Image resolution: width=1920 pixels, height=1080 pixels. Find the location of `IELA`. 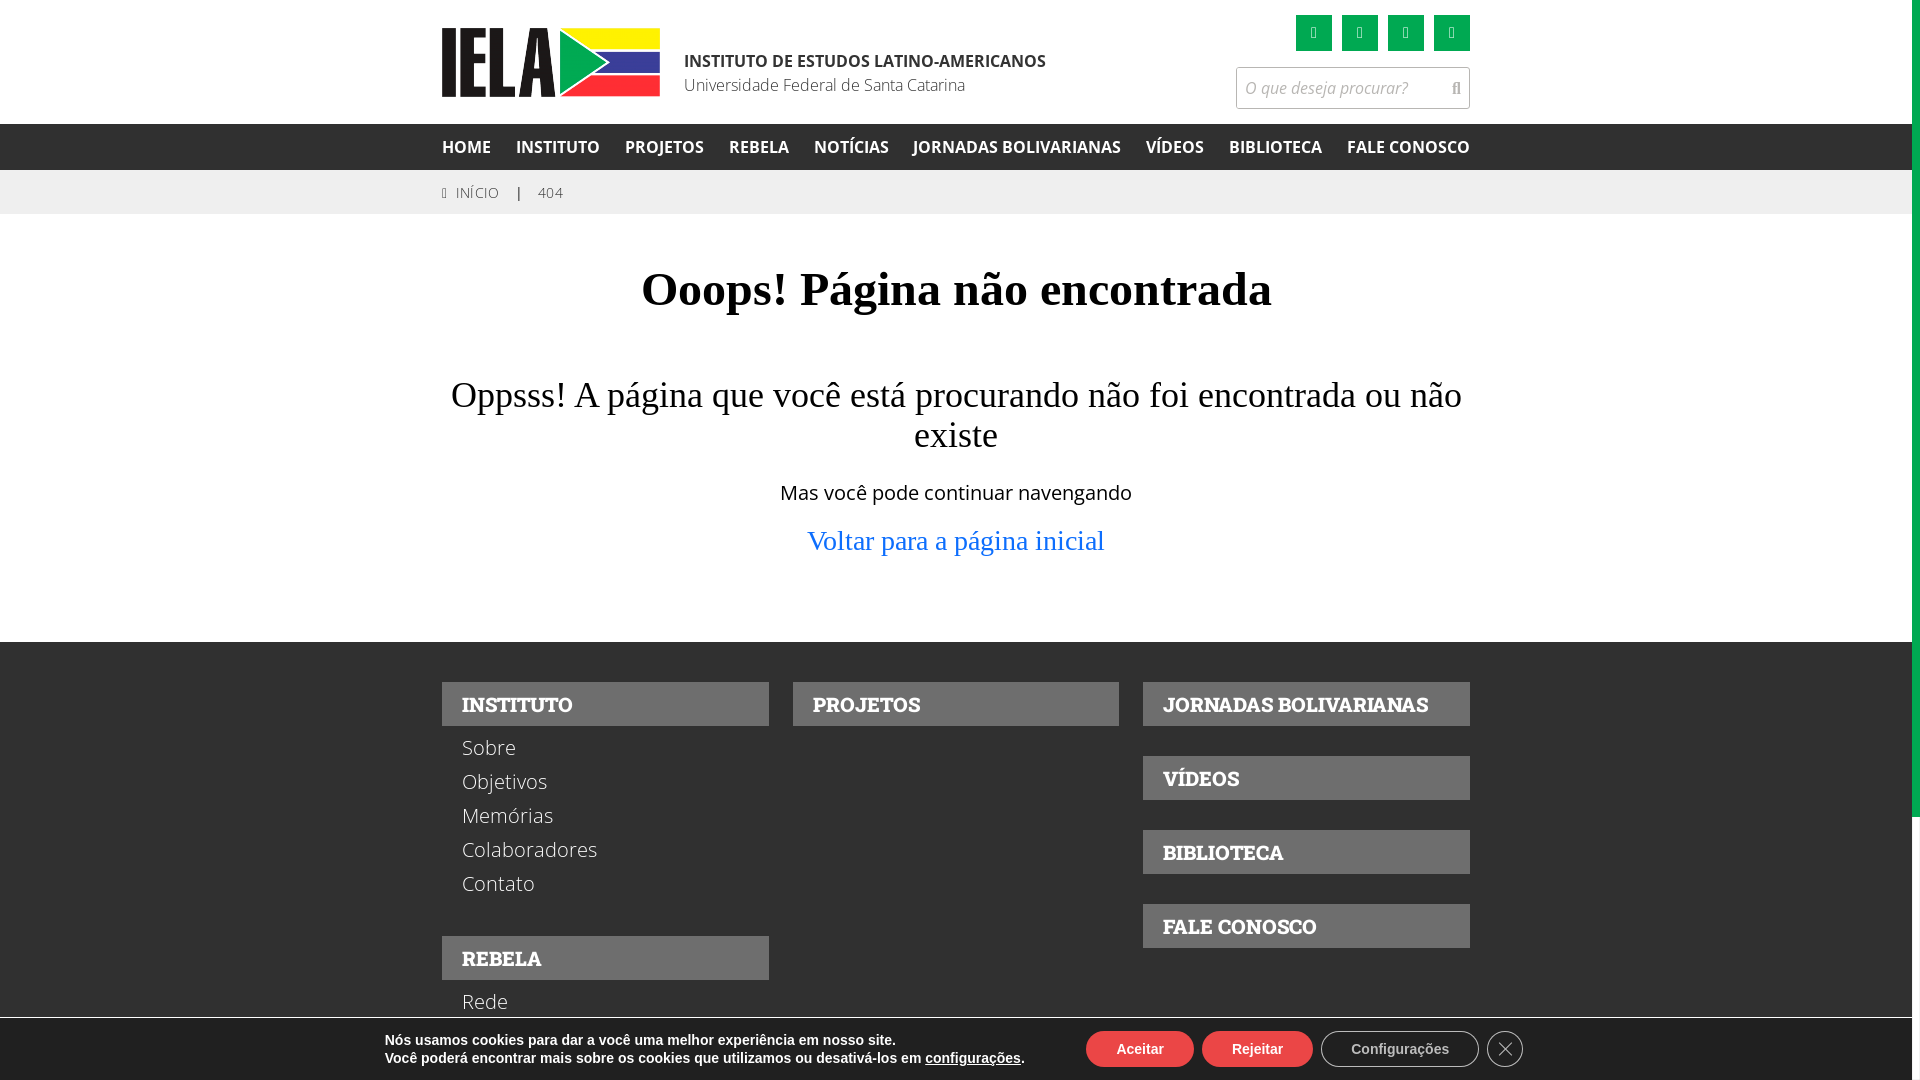

IELA is located at coordinates (551, 62).